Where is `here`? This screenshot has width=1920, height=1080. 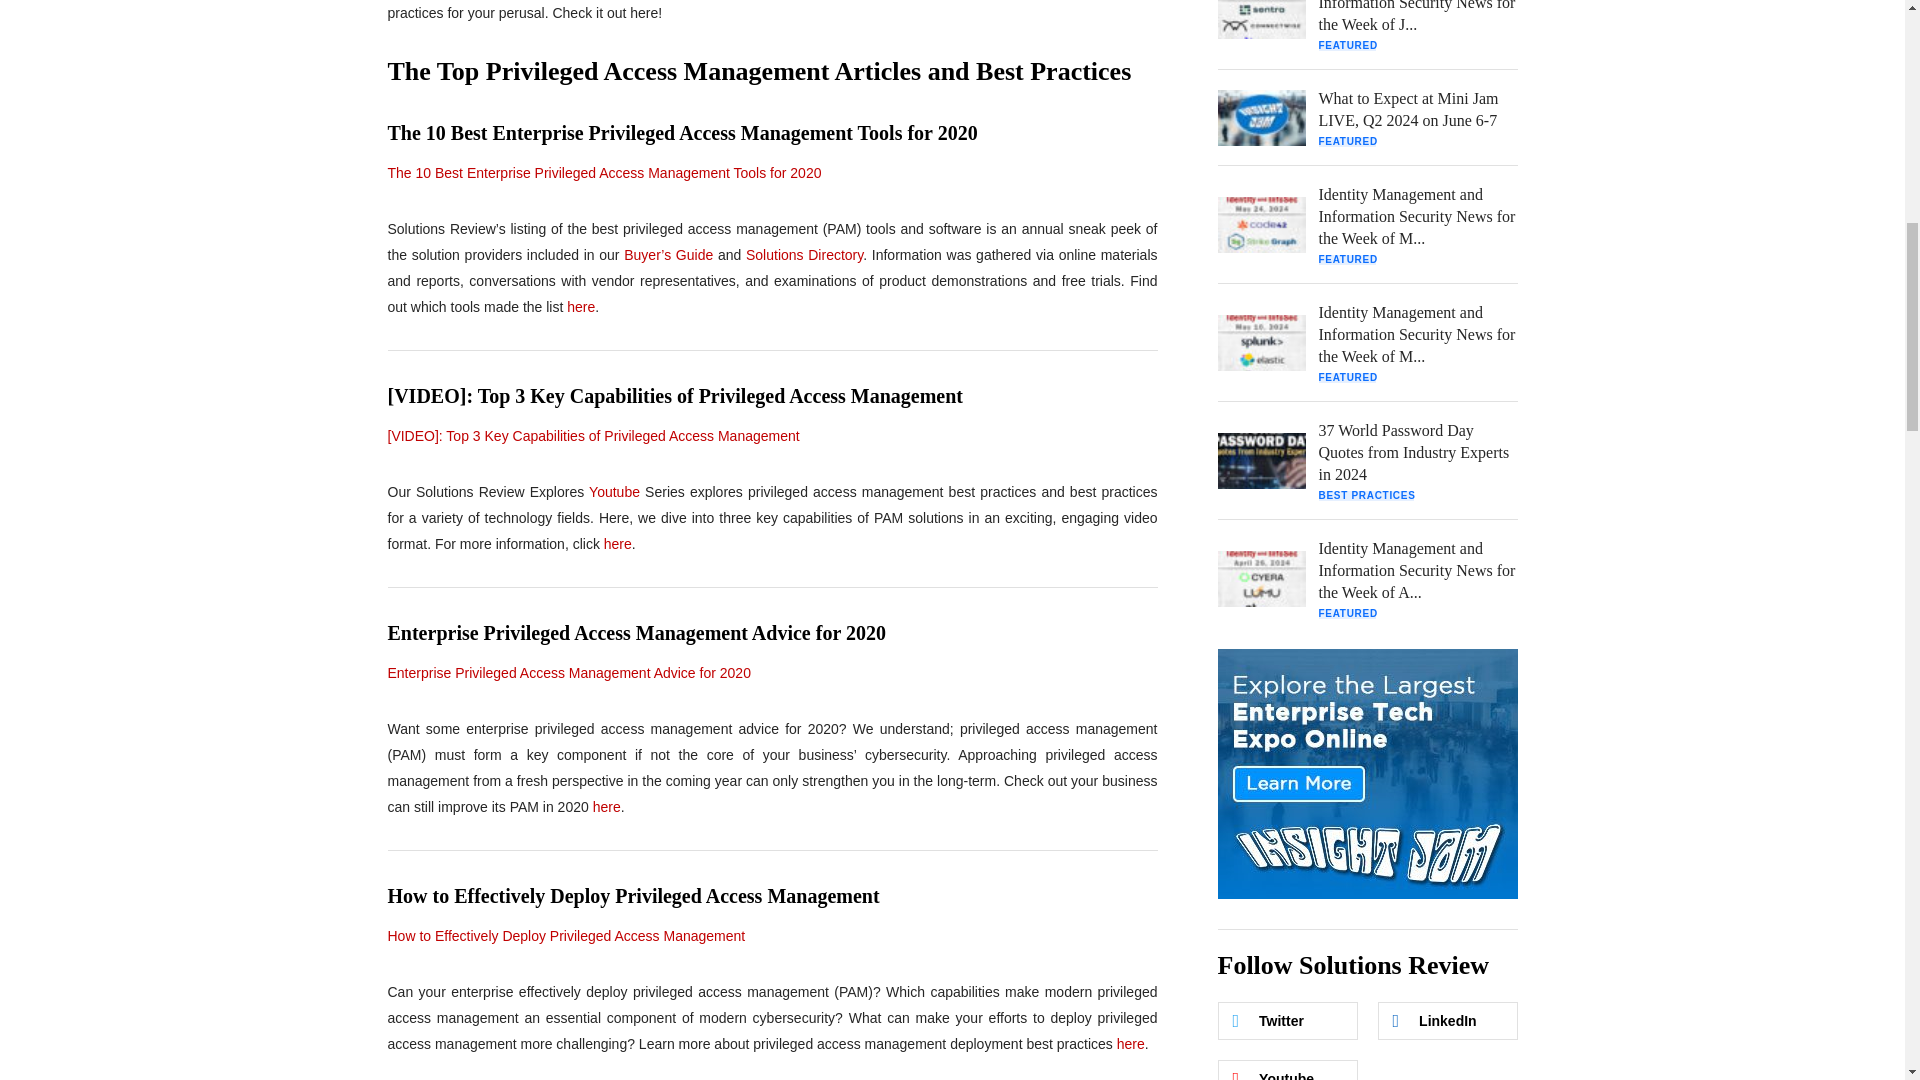
here is located at coordinates (618, 543).